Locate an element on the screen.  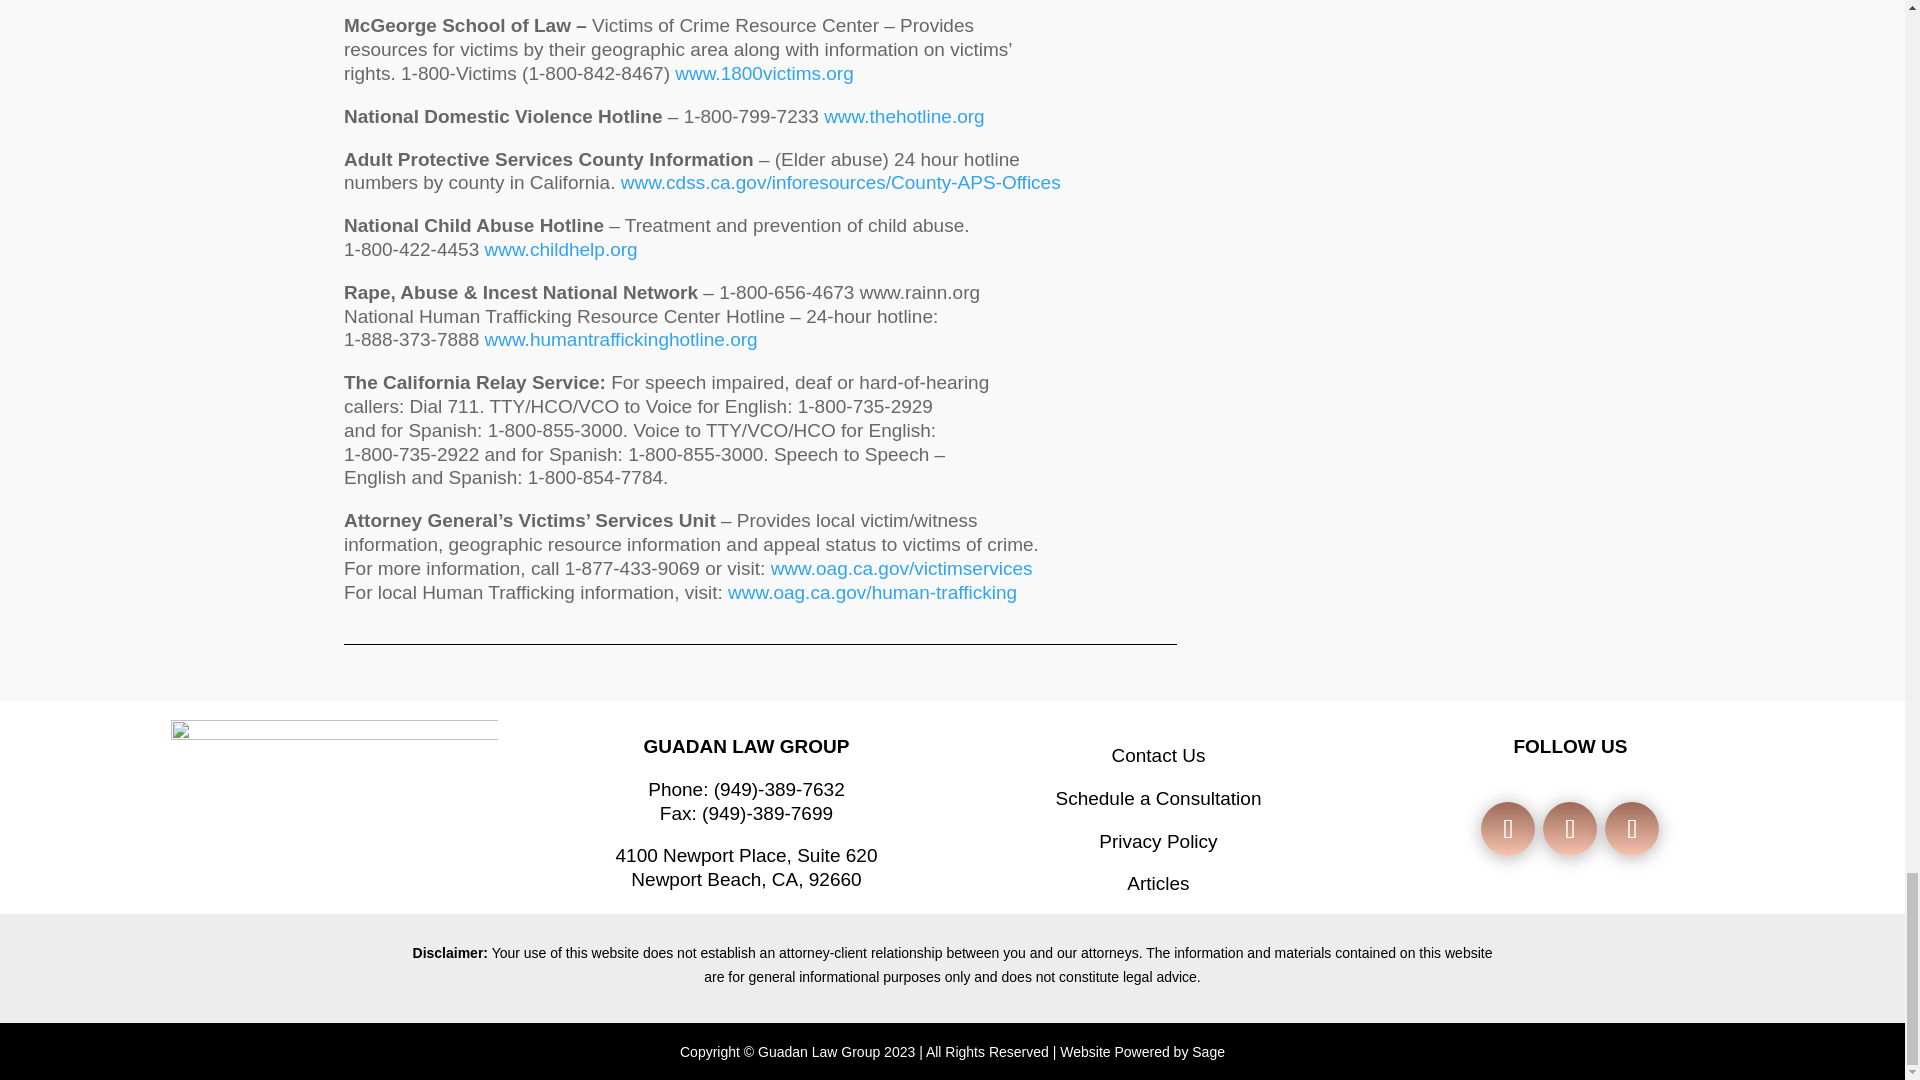
www.humantraffickinghotline.org is located at coordinates (620, 339).